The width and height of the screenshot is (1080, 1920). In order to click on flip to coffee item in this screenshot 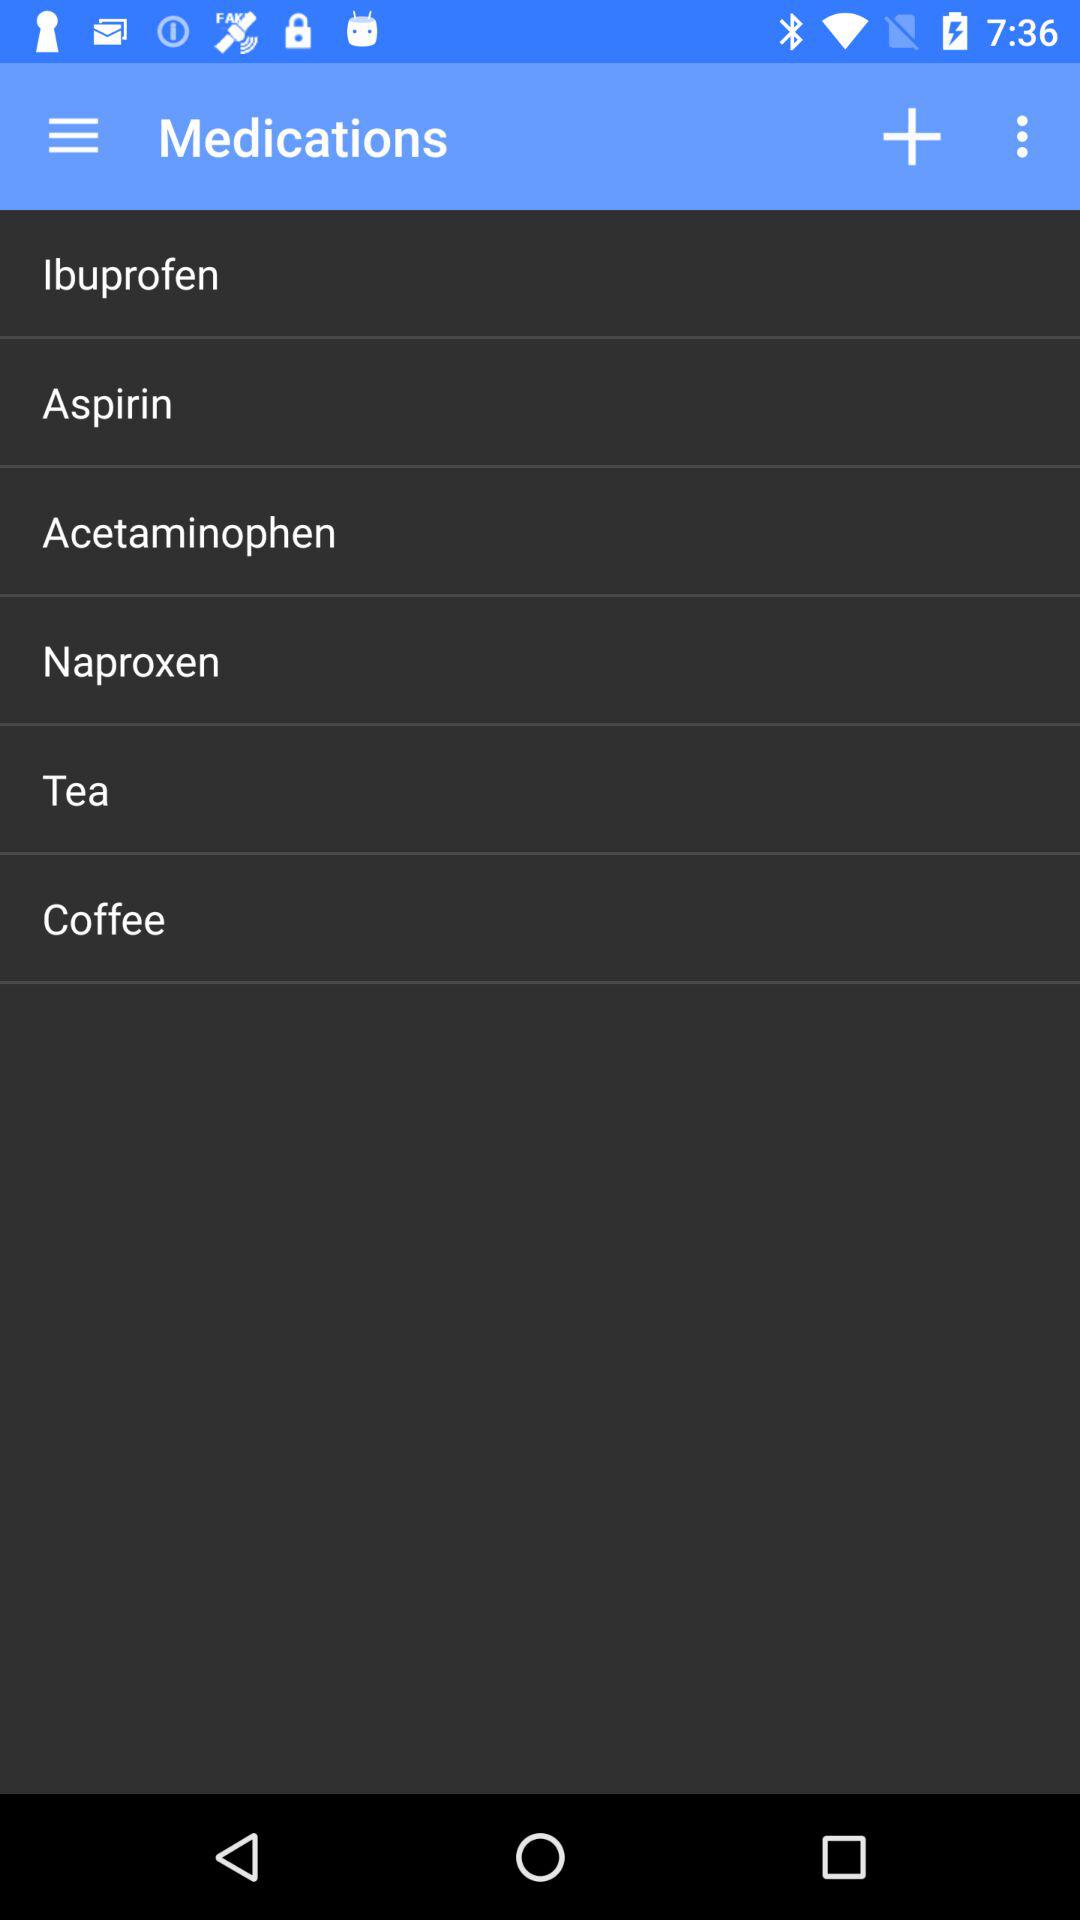, I will do `click(104, 918)`.